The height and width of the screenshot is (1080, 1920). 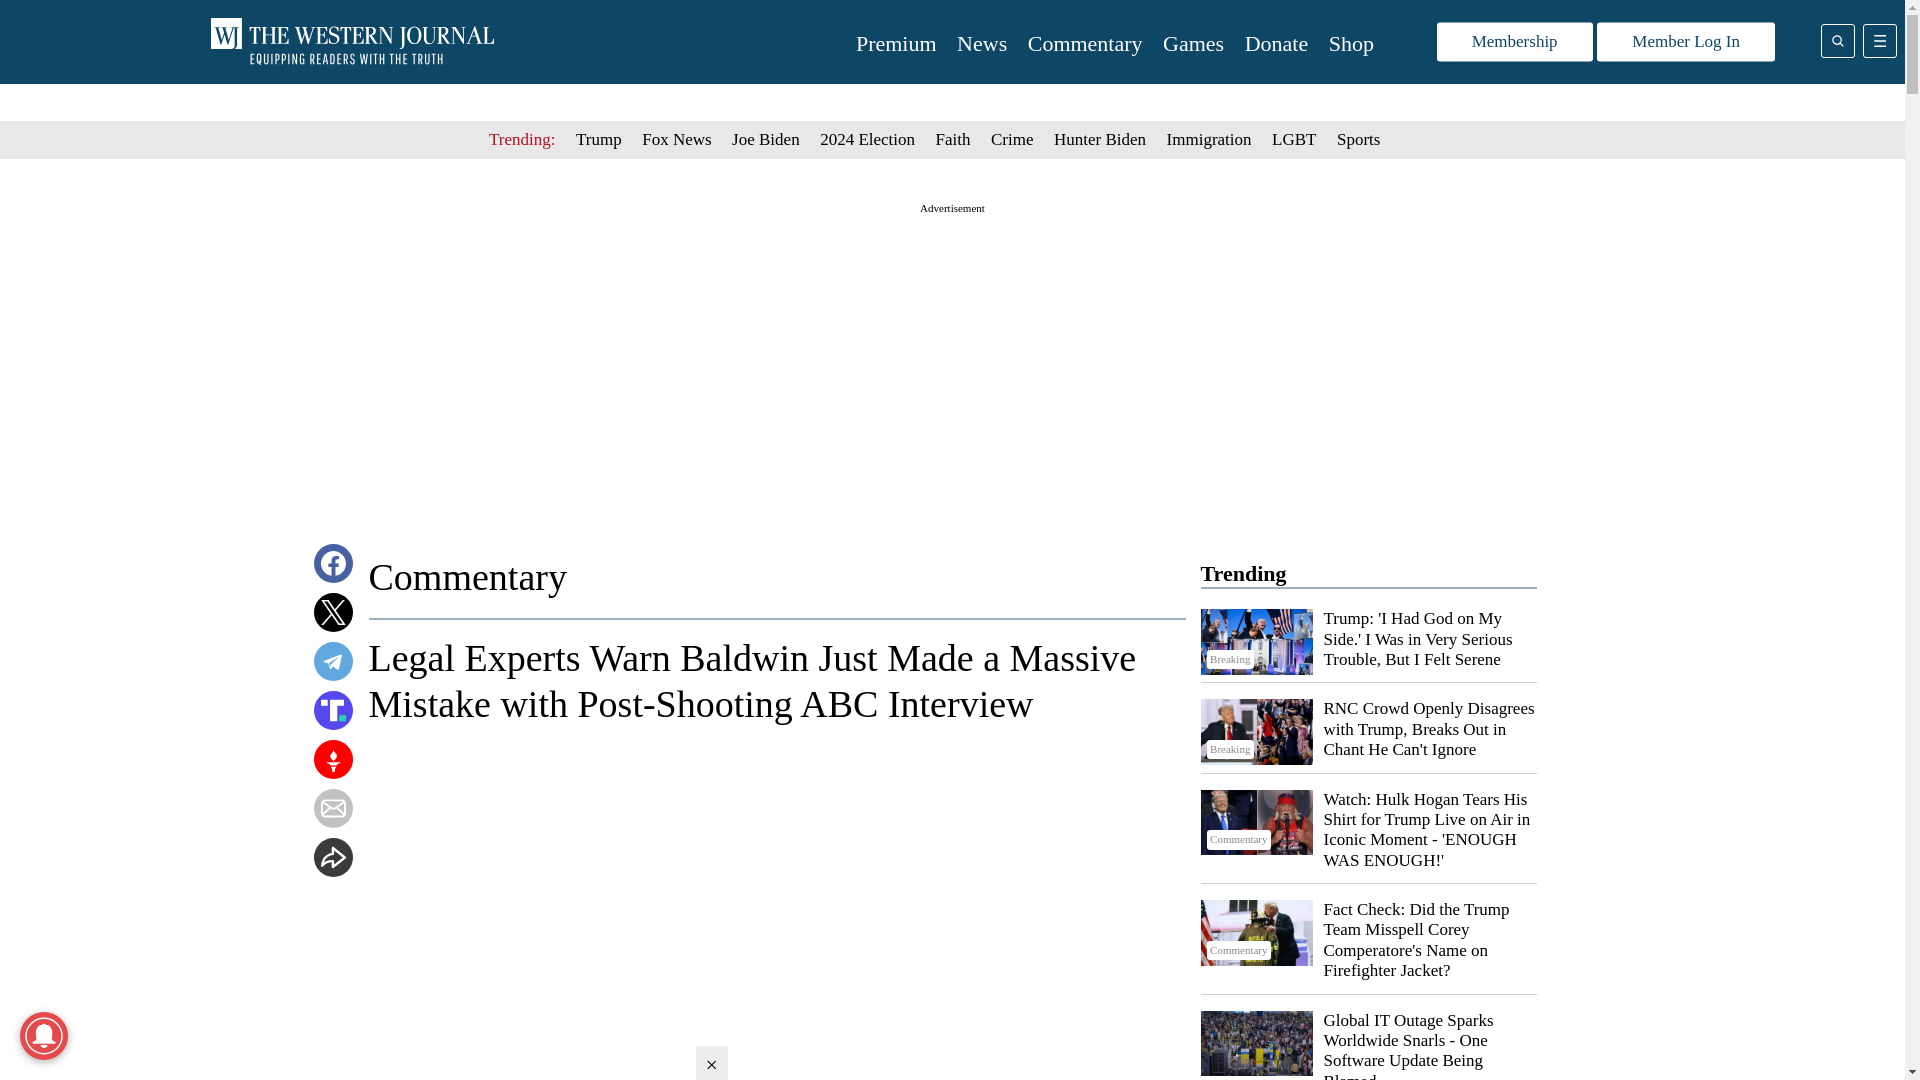 What do you see at coordinates (599, 139) in the screenshot?
I see `Trump` at bounding box center [599, 139].